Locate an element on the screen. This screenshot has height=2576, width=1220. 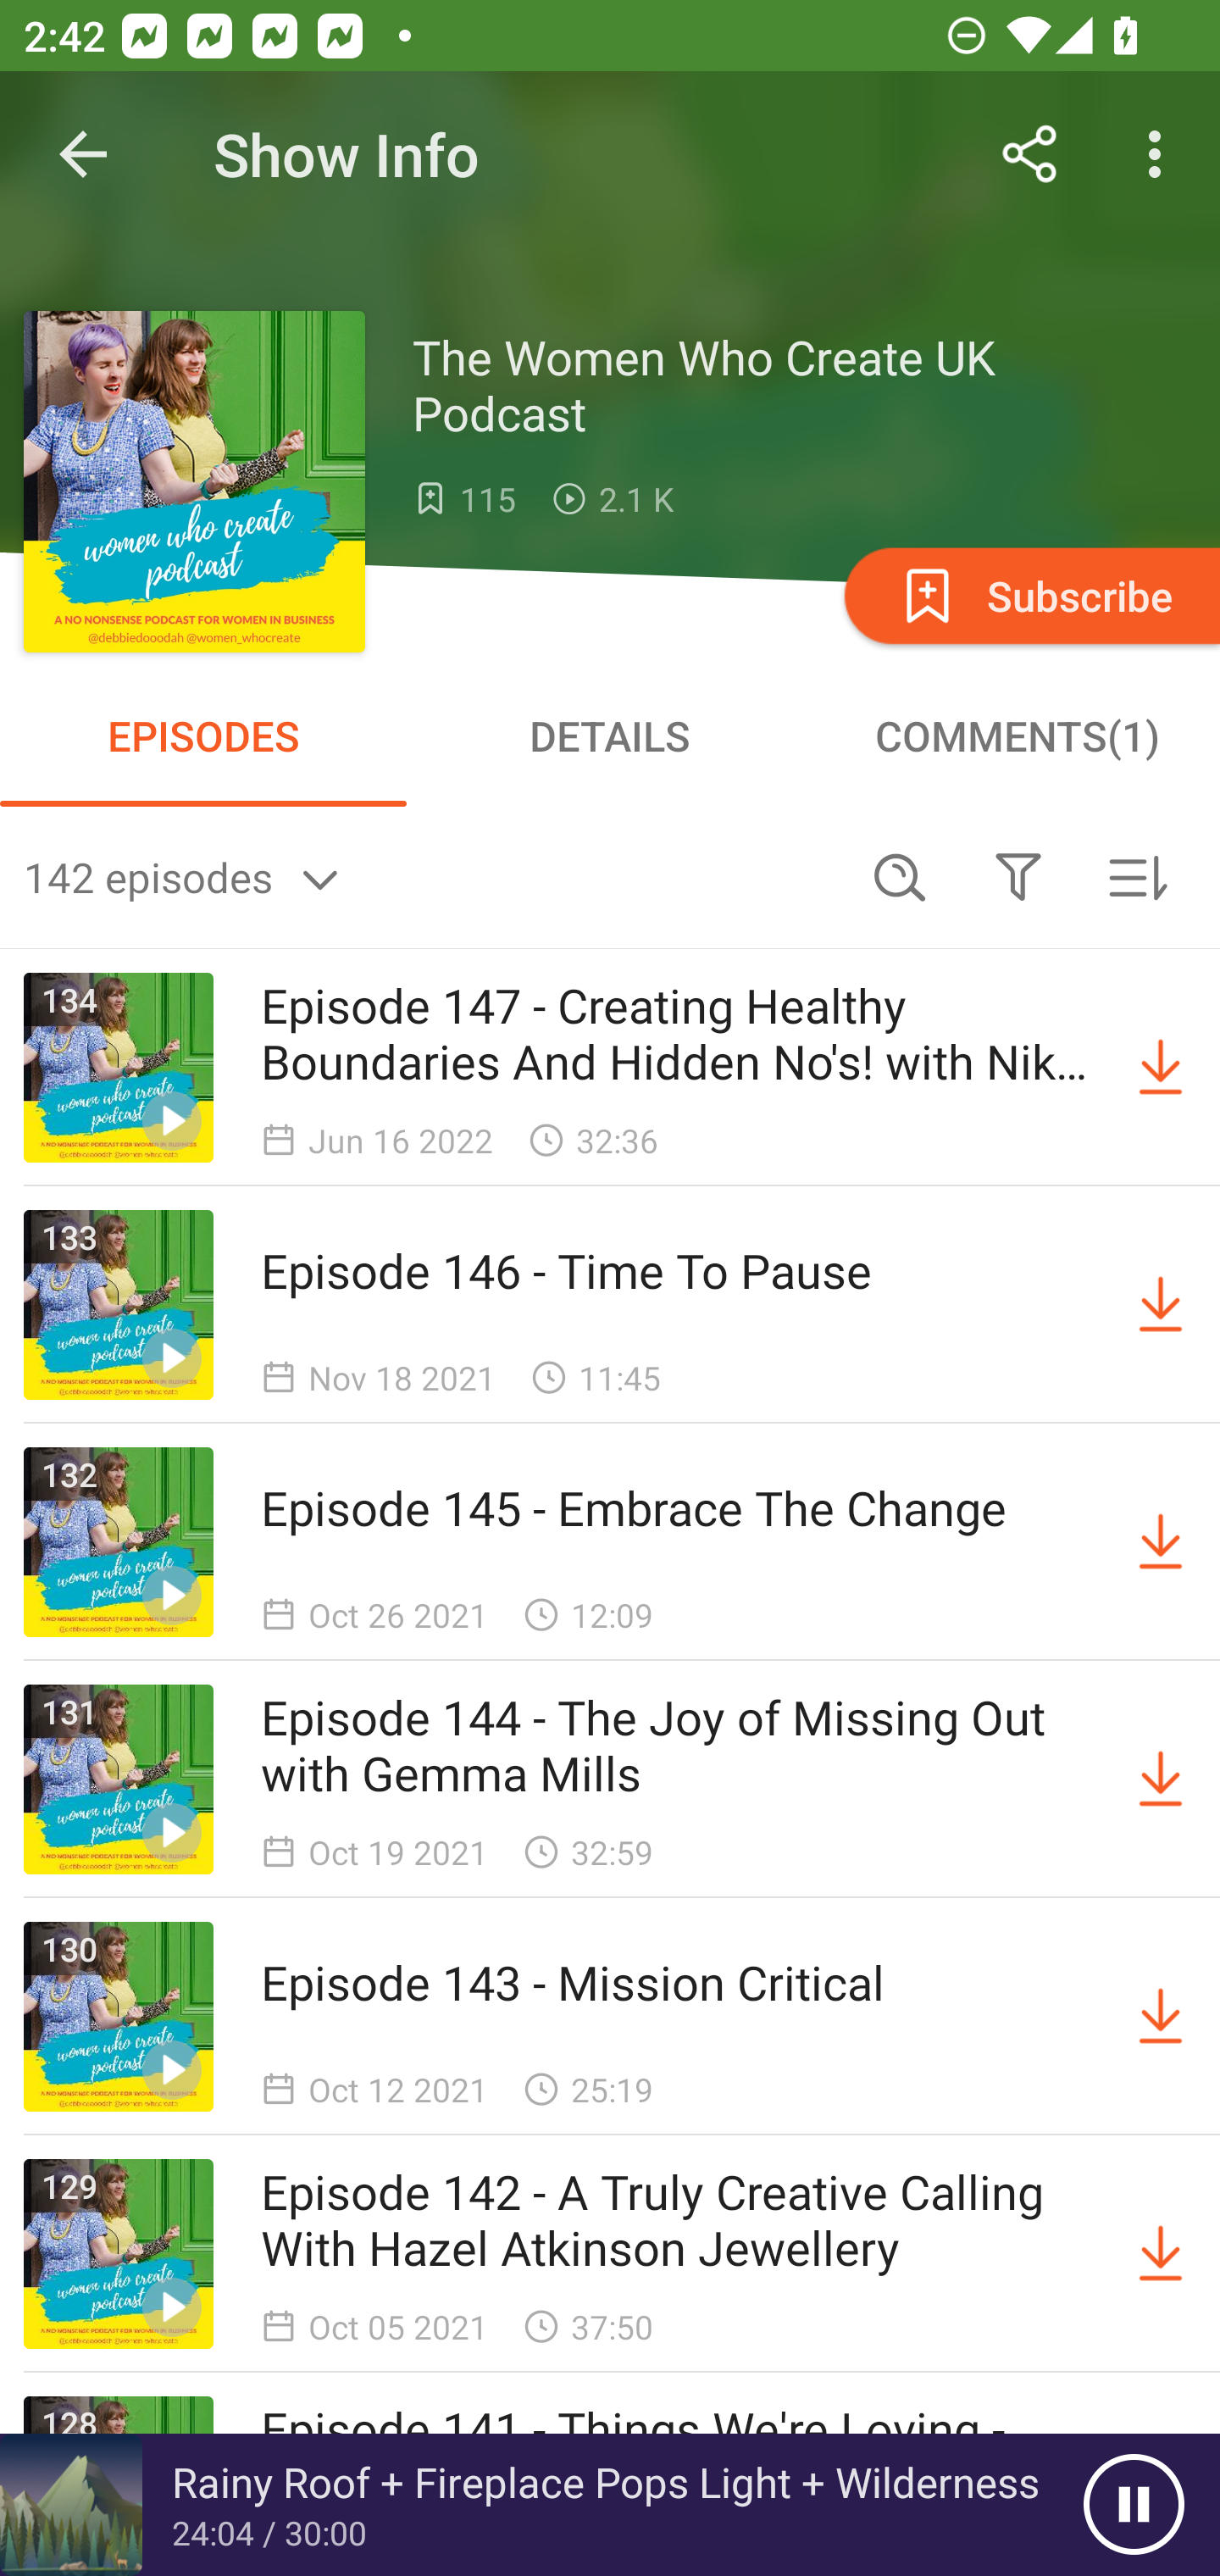
More options is located at coordinates (1161, 154).